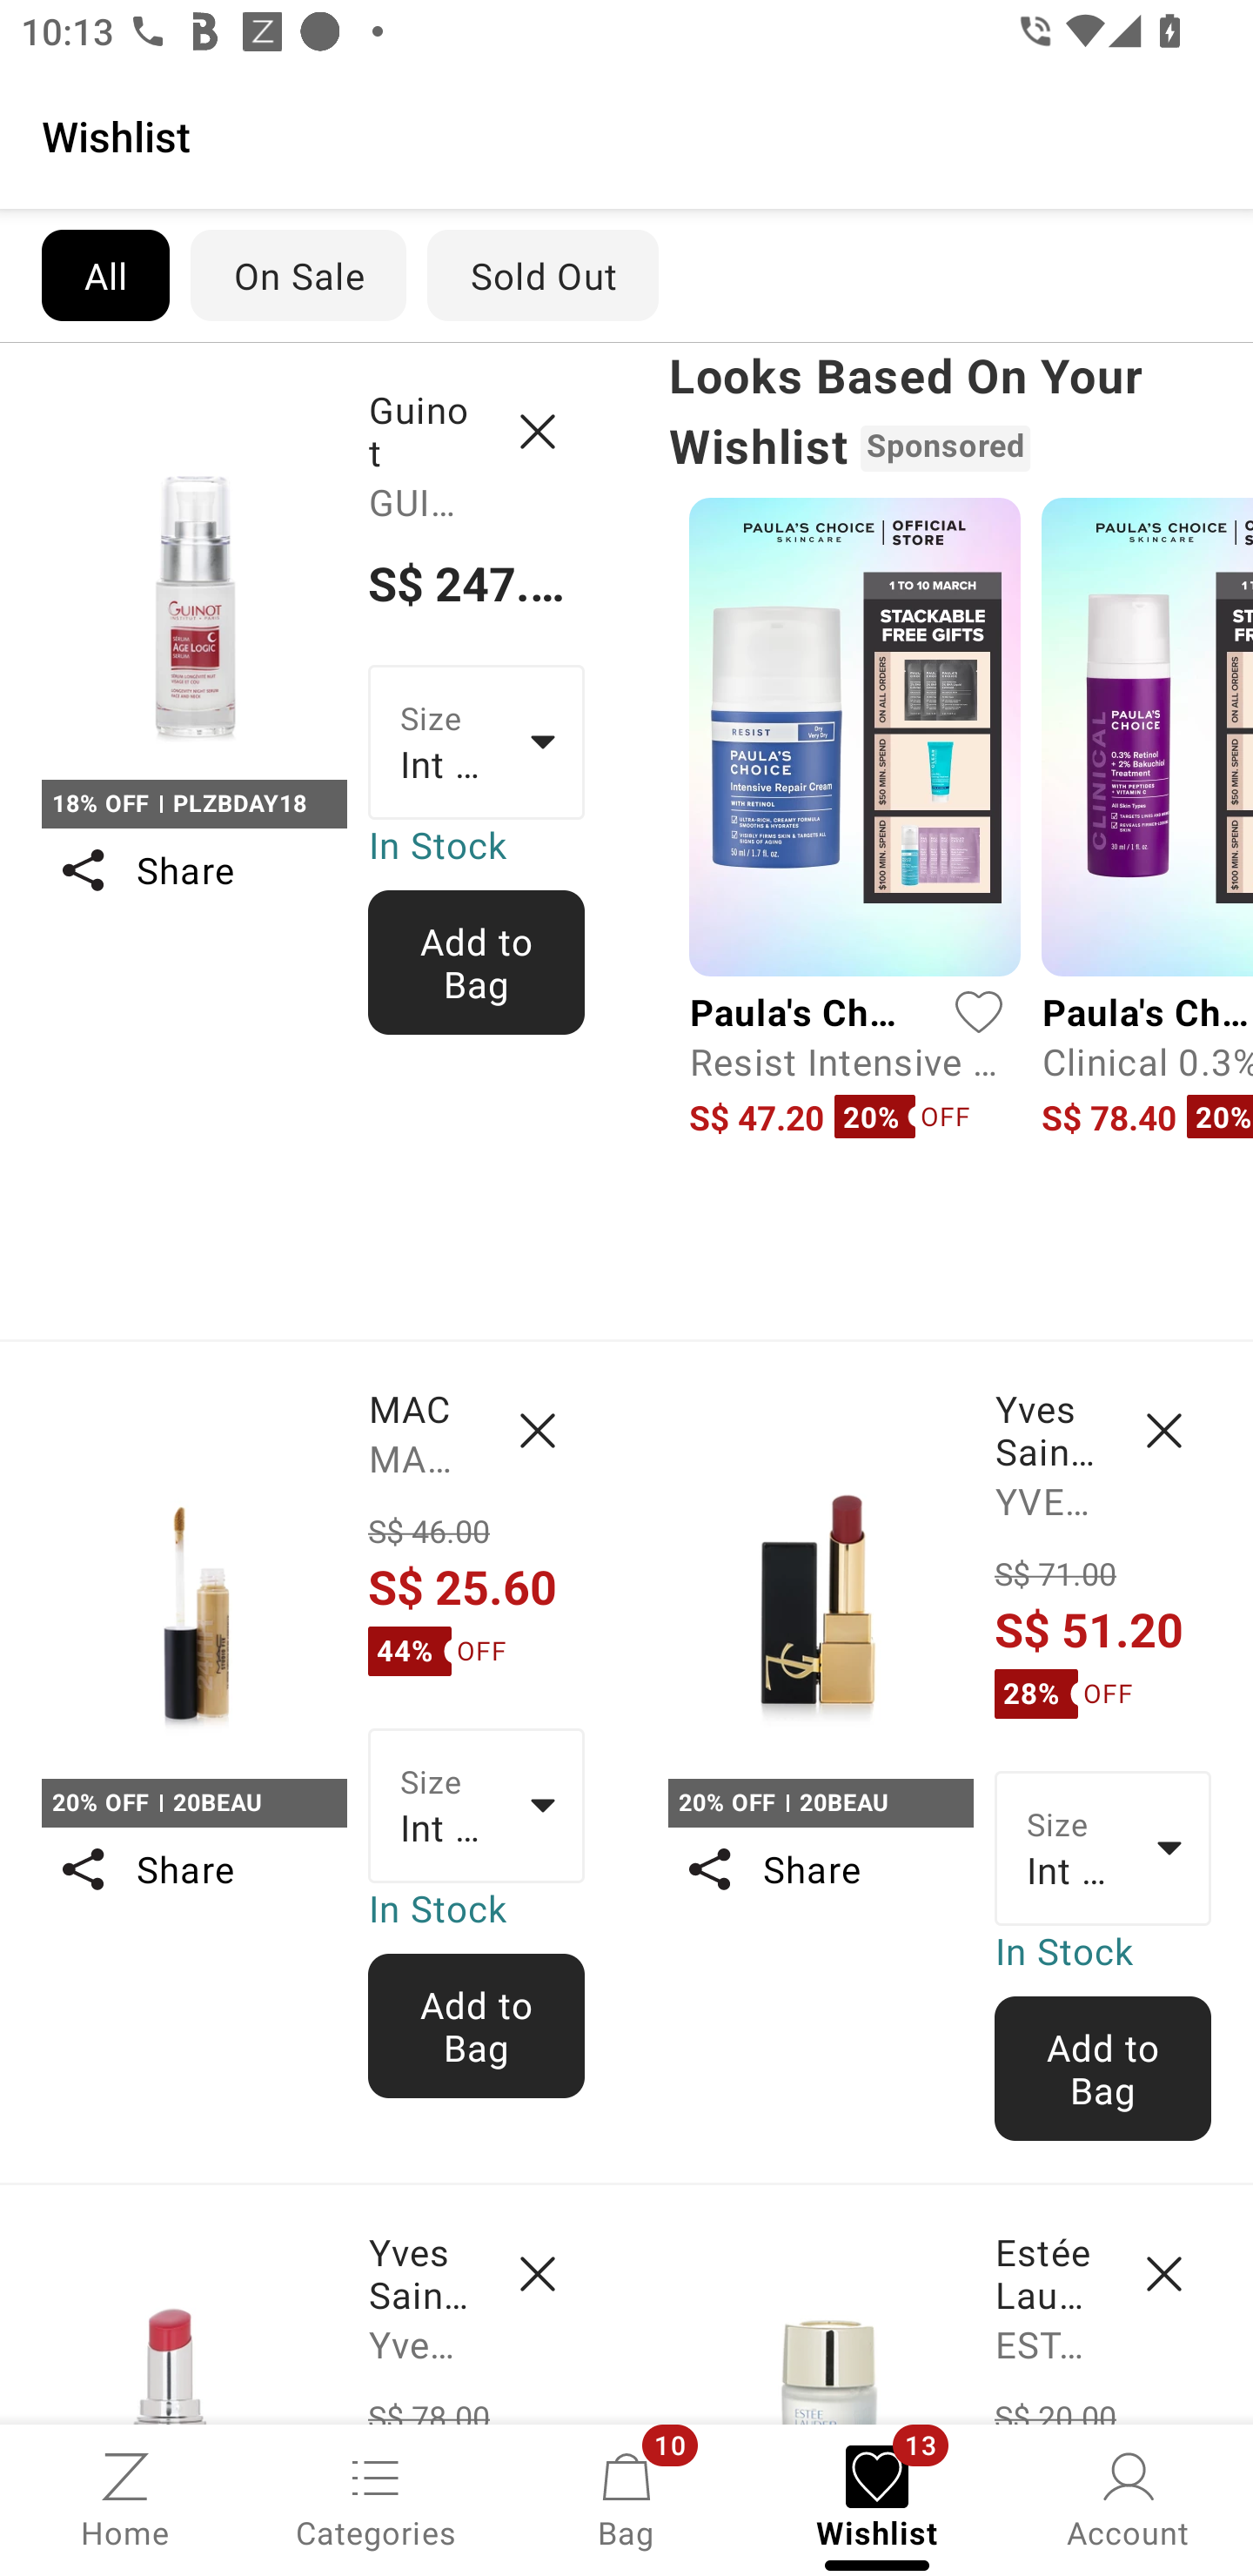 The width and height of the screenshot is (1253, 2576). I want to click on Wishlist, so click(626, 135).